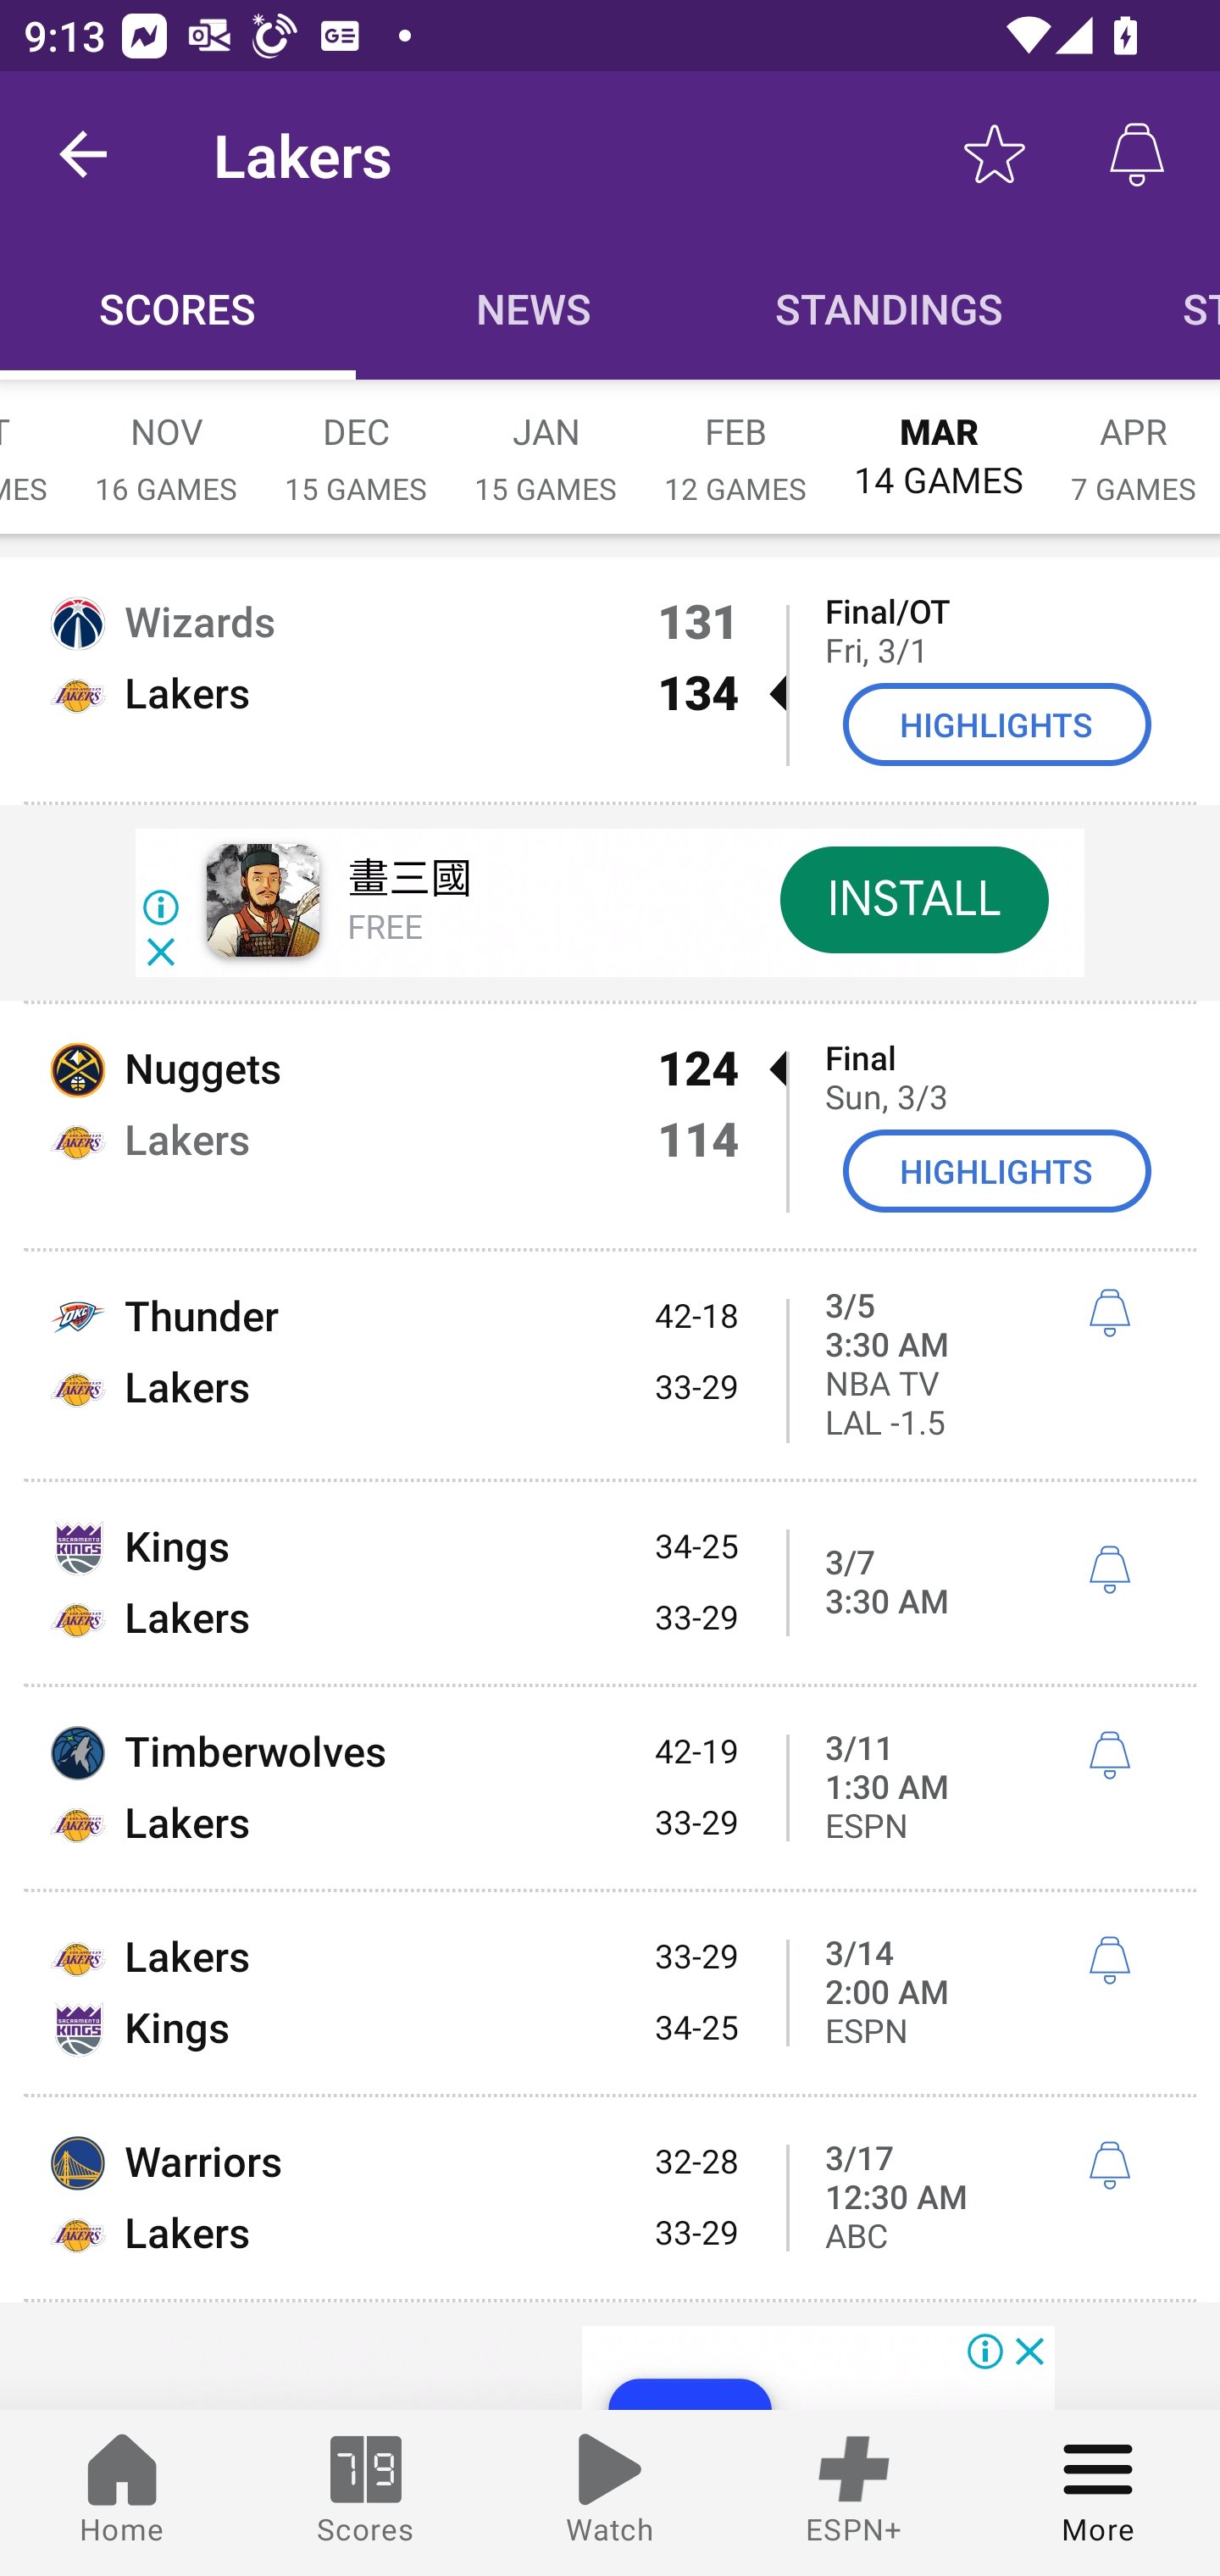  What do you see at coordinates (366, 2493) in the screenshot?
I see `Scores` at bounding box center [366, 2493].